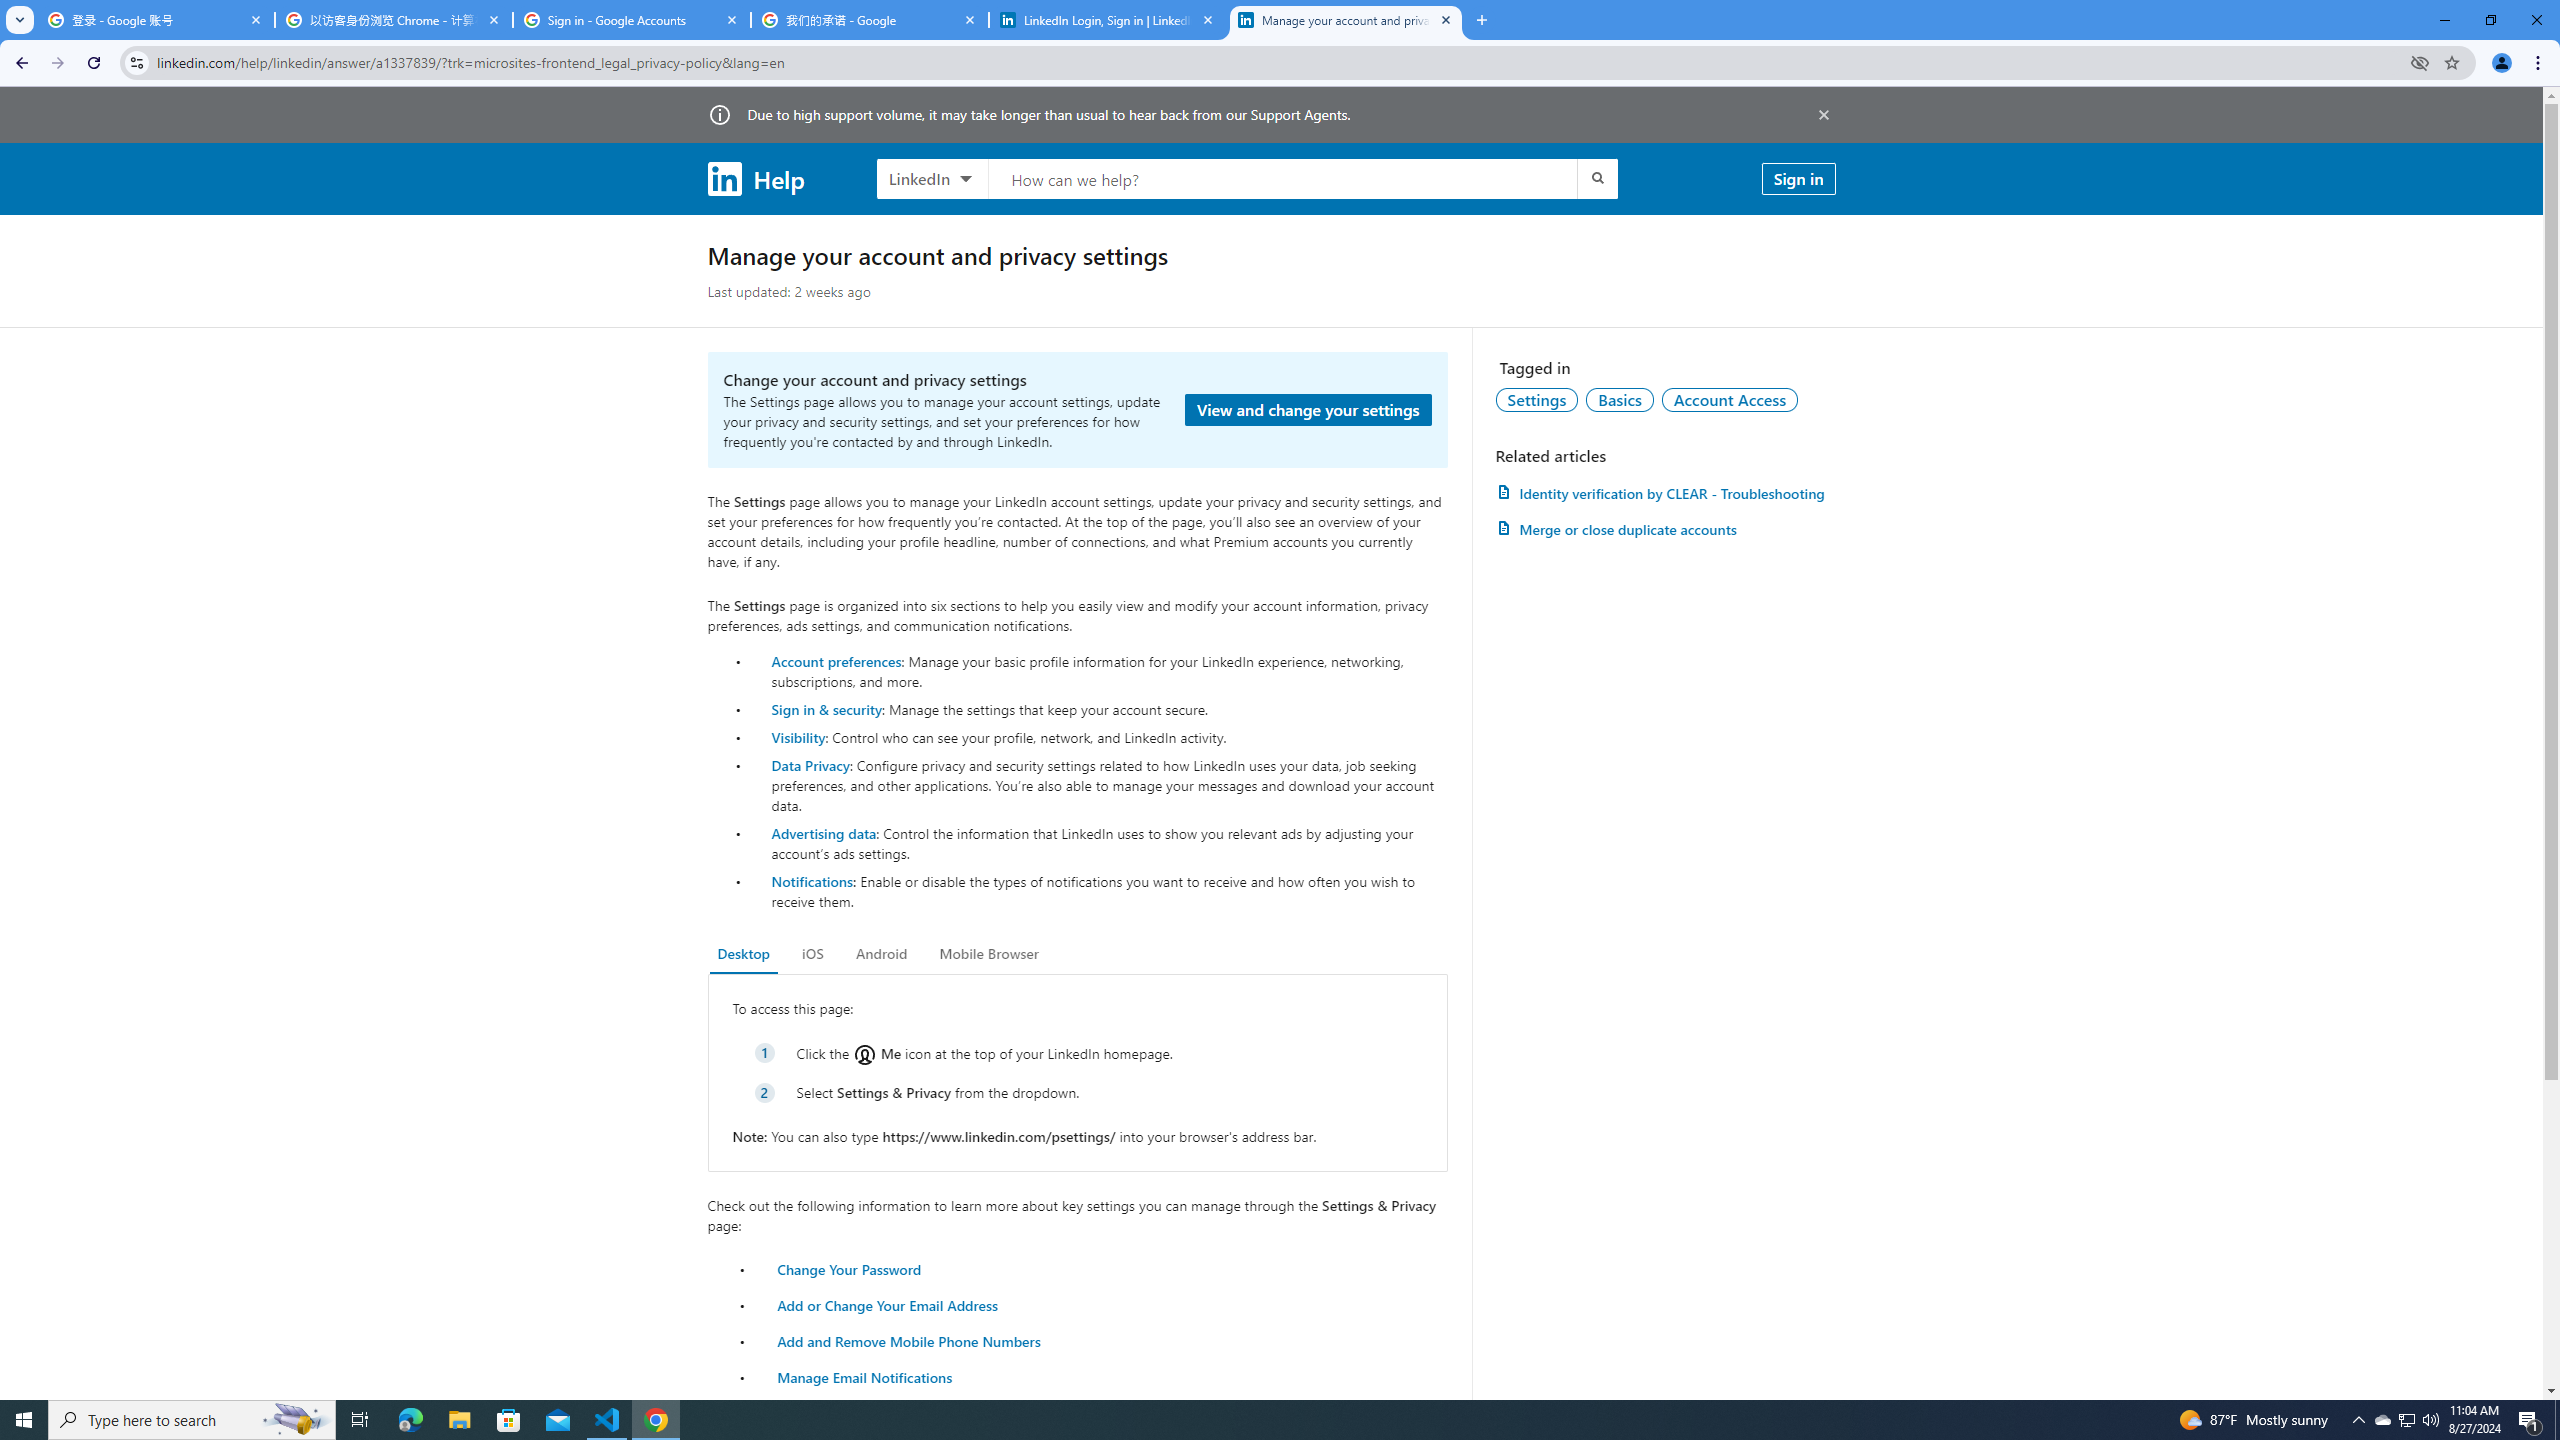 This screenshot has width=2560, height=1440. Describe the element at coordinates (1596, 178) in the screenshot. I see `Submit search` at that location.